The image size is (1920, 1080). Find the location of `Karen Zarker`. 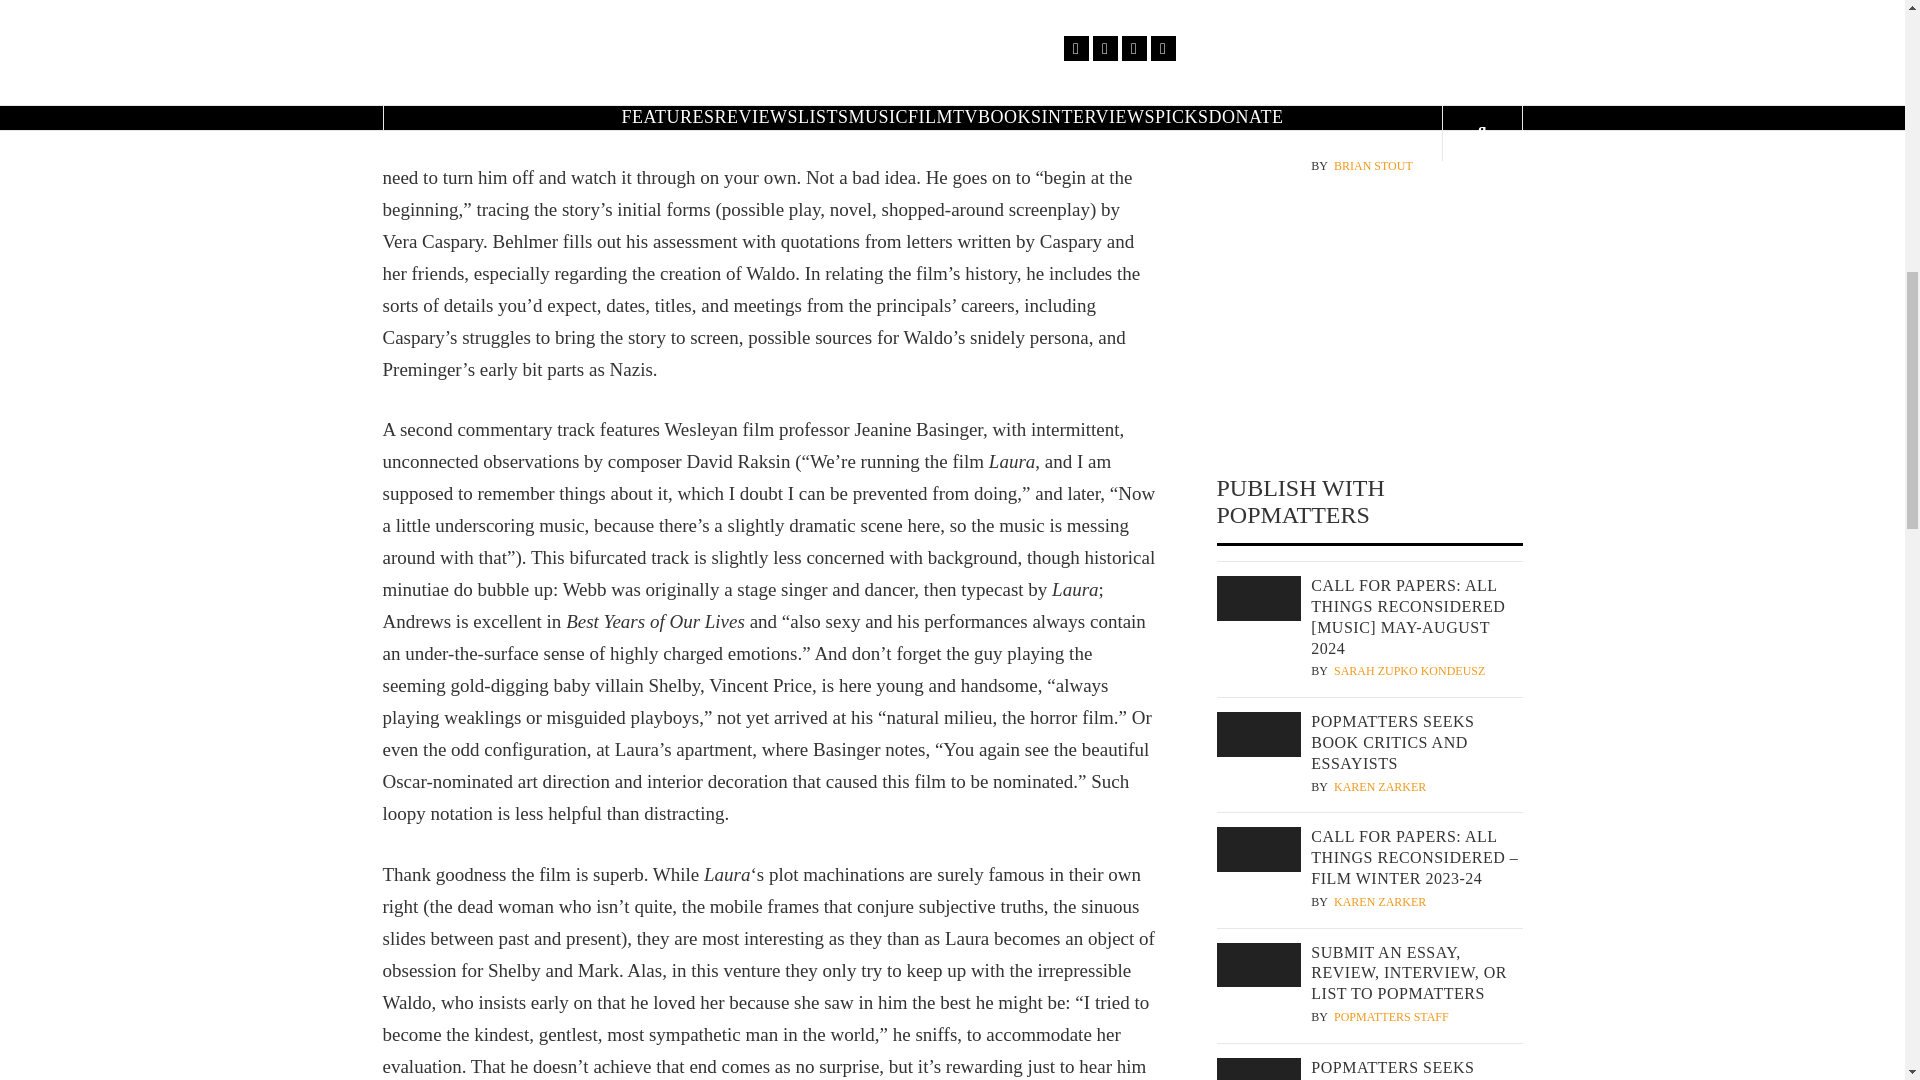

Karen Zarker is located at coordinates (1380, 786).